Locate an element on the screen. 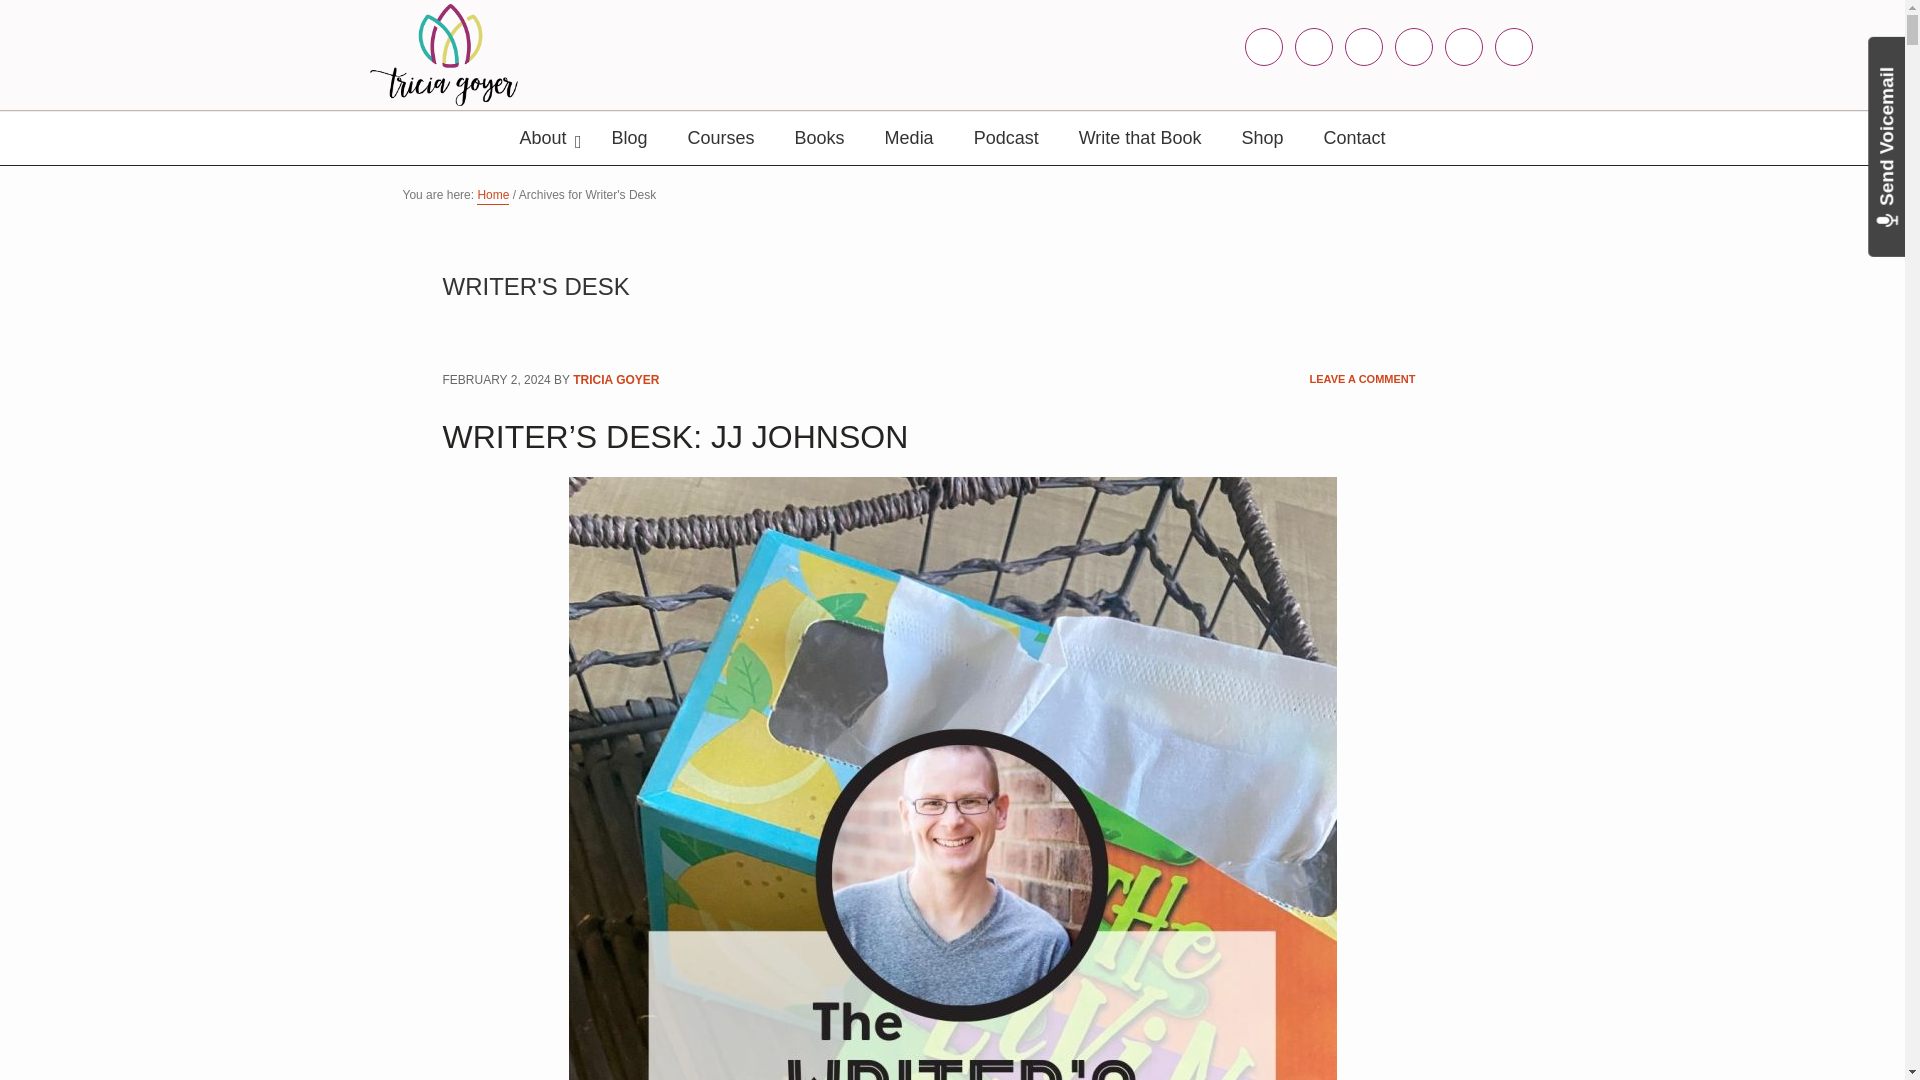 Image resolution: width=1920 pixels, height=1080 pixels. Media is located at coordinates (910, 138).